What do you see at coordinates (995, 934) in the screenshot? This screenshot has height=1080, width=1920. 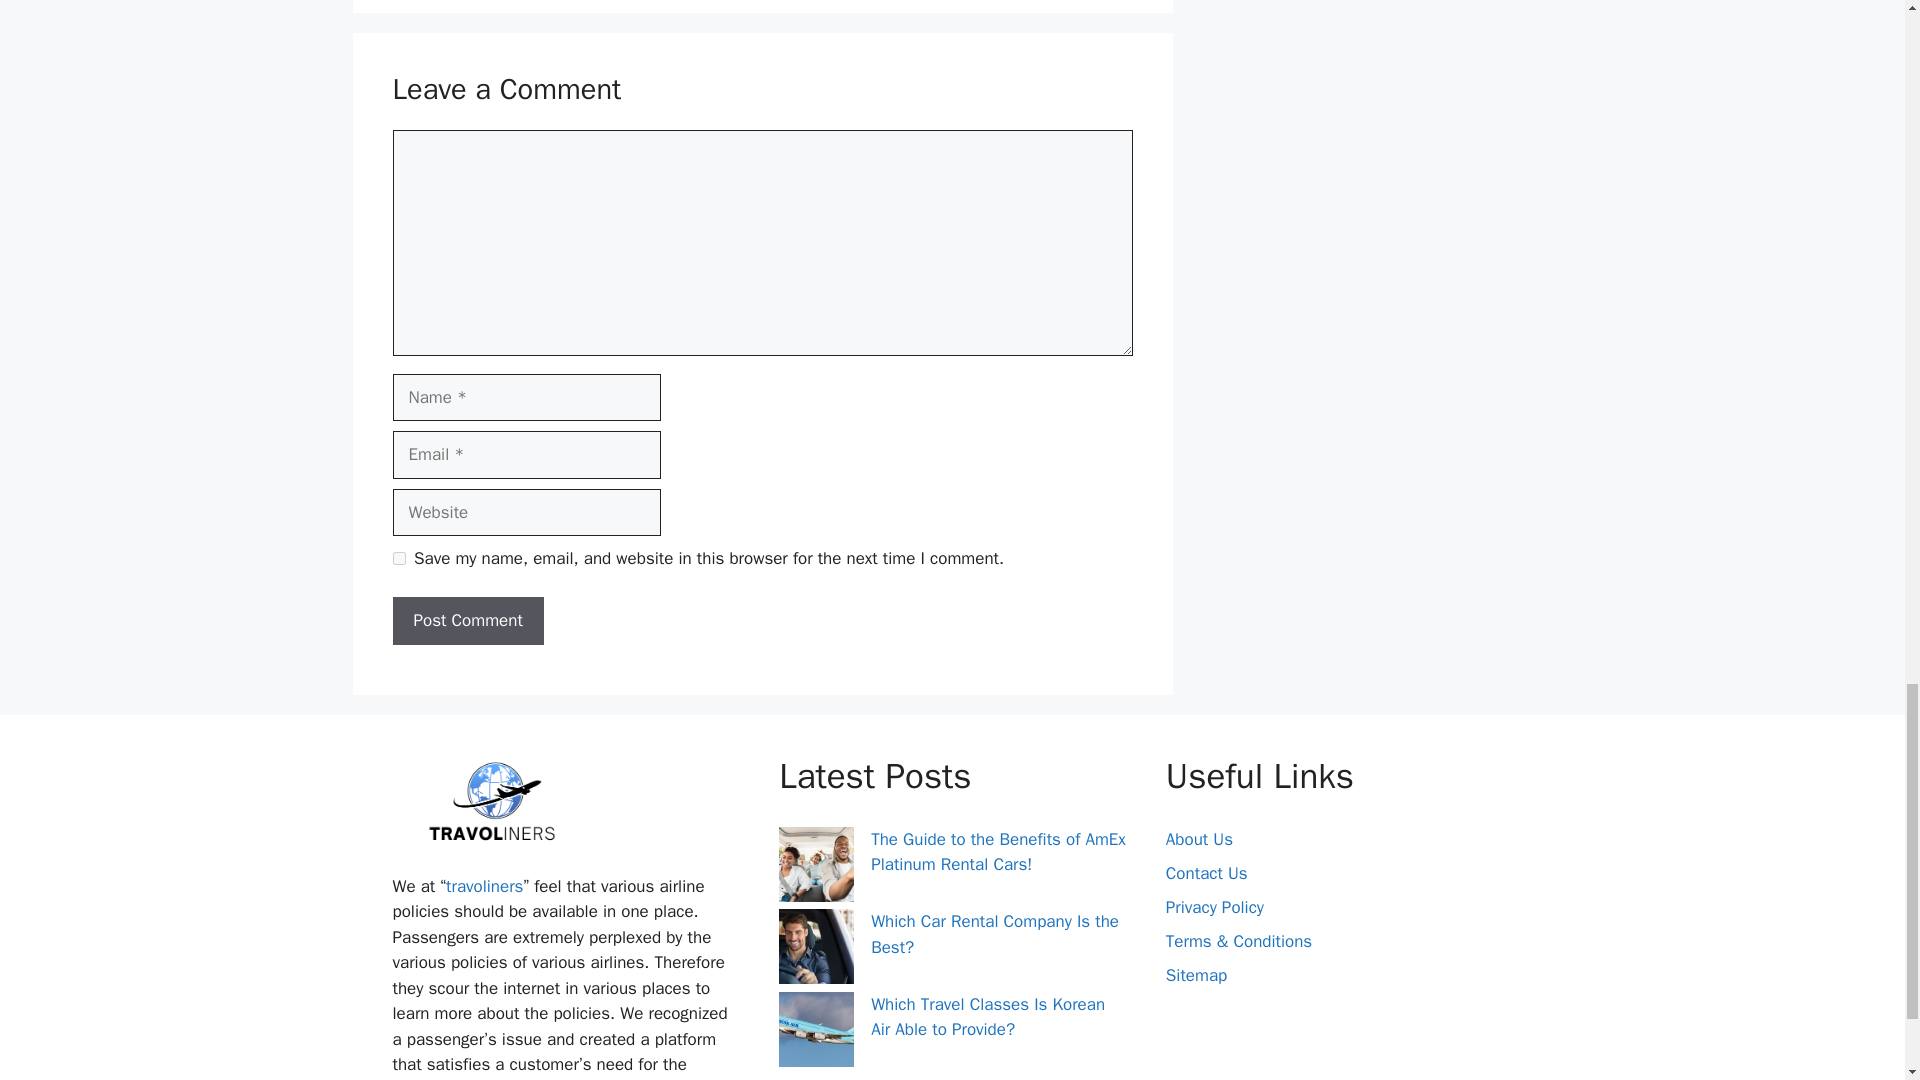 I see `Which Car Rental Company Is the Best?` at bounding box center [995, 934].